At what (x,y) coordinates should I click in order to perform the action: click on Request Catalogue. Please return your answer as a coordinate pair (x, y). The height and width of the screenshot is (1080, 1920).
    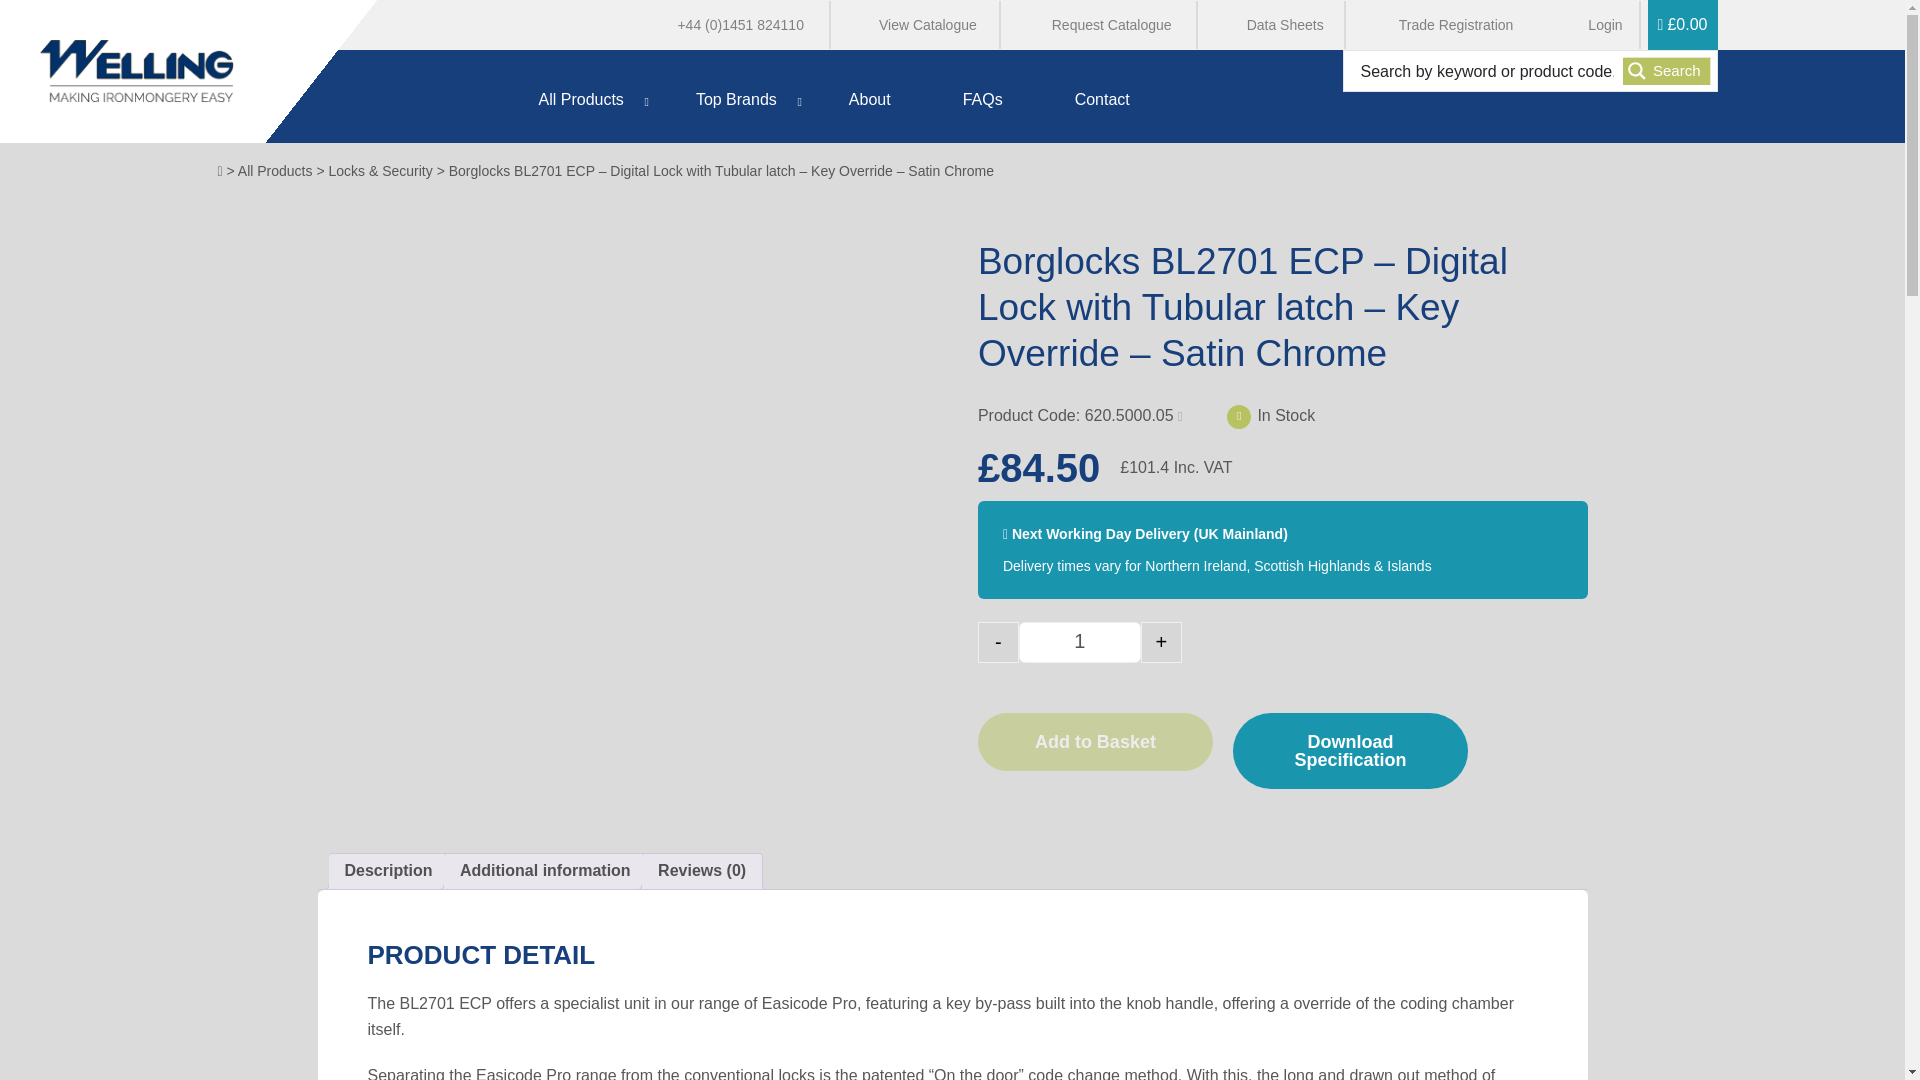
    Looking at the image, I should click on (1100, 24).